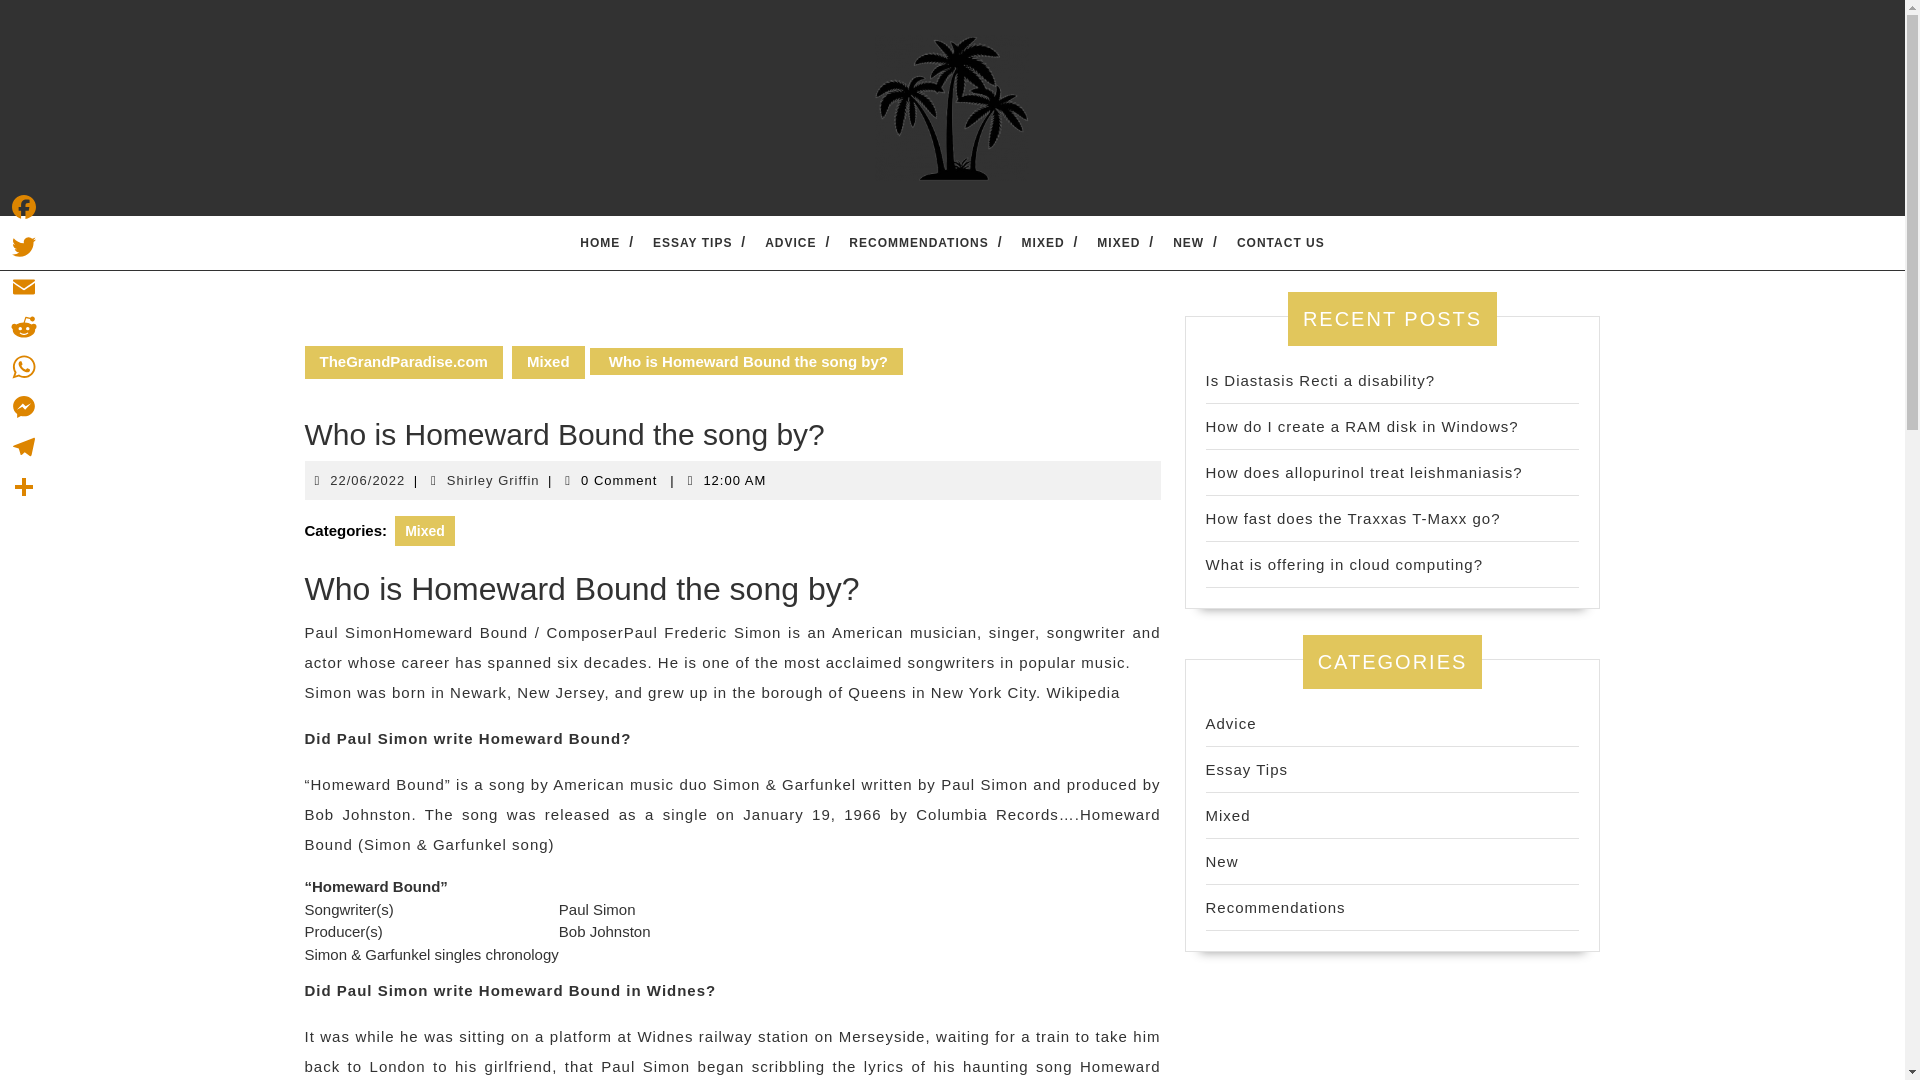 This screenshot has width=1920, height=1080. What do you see at coordinates (548, 362) in the screenshot?
I see `Mixed` at bounding box center [548, 362].